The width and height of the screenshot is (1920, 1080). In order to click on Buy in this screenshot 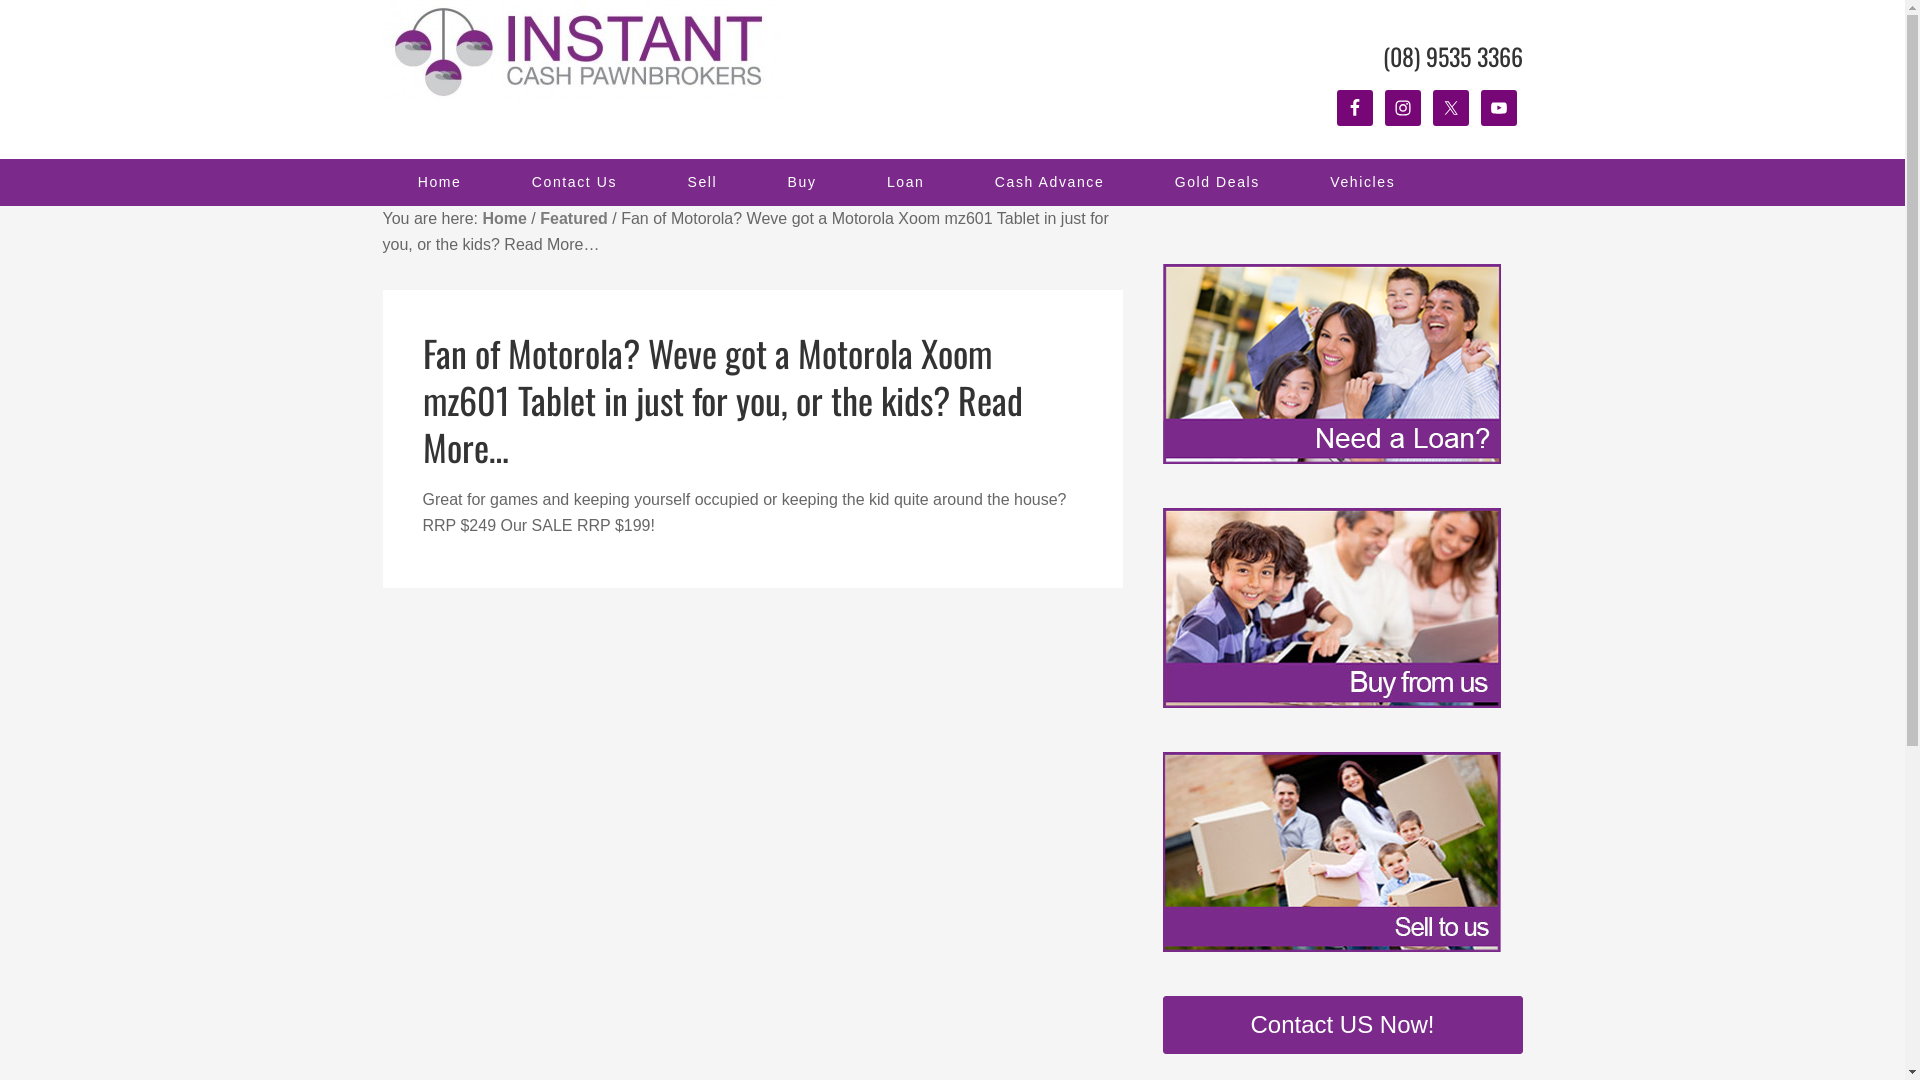, I will do `click(802, 182)`.